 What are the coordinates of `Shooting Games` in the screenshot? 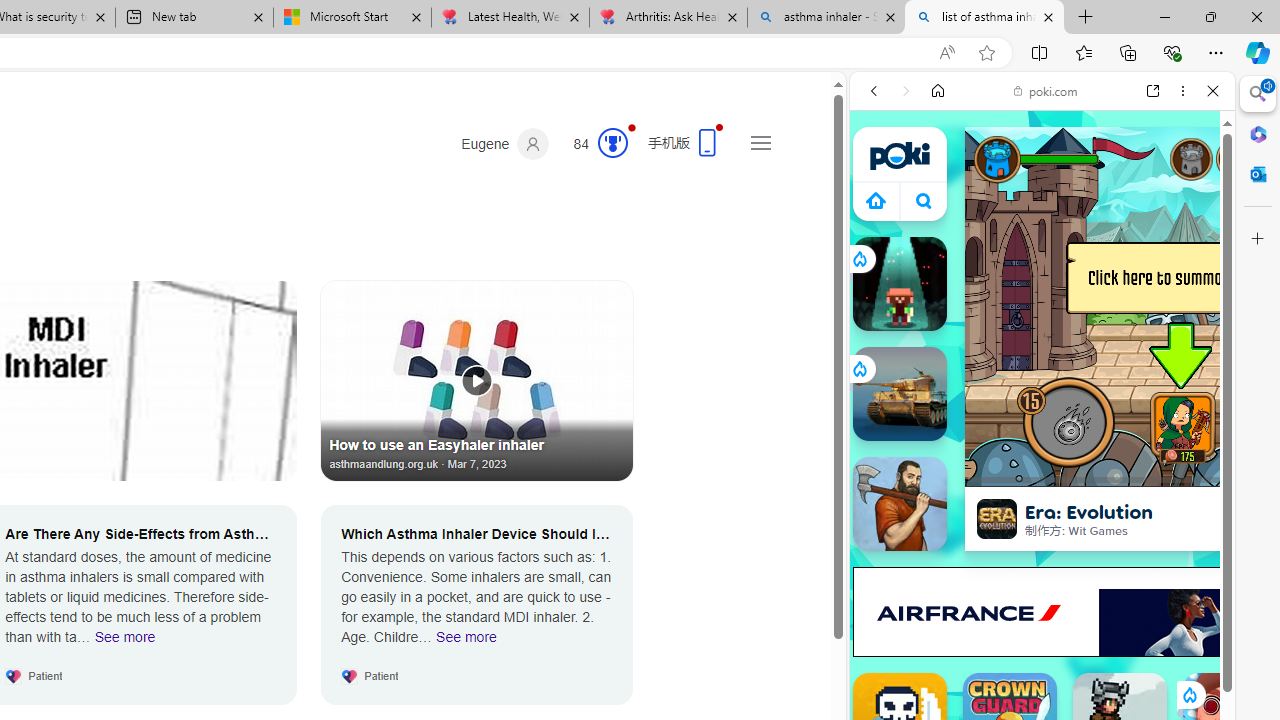 It's located at (1042, 520).